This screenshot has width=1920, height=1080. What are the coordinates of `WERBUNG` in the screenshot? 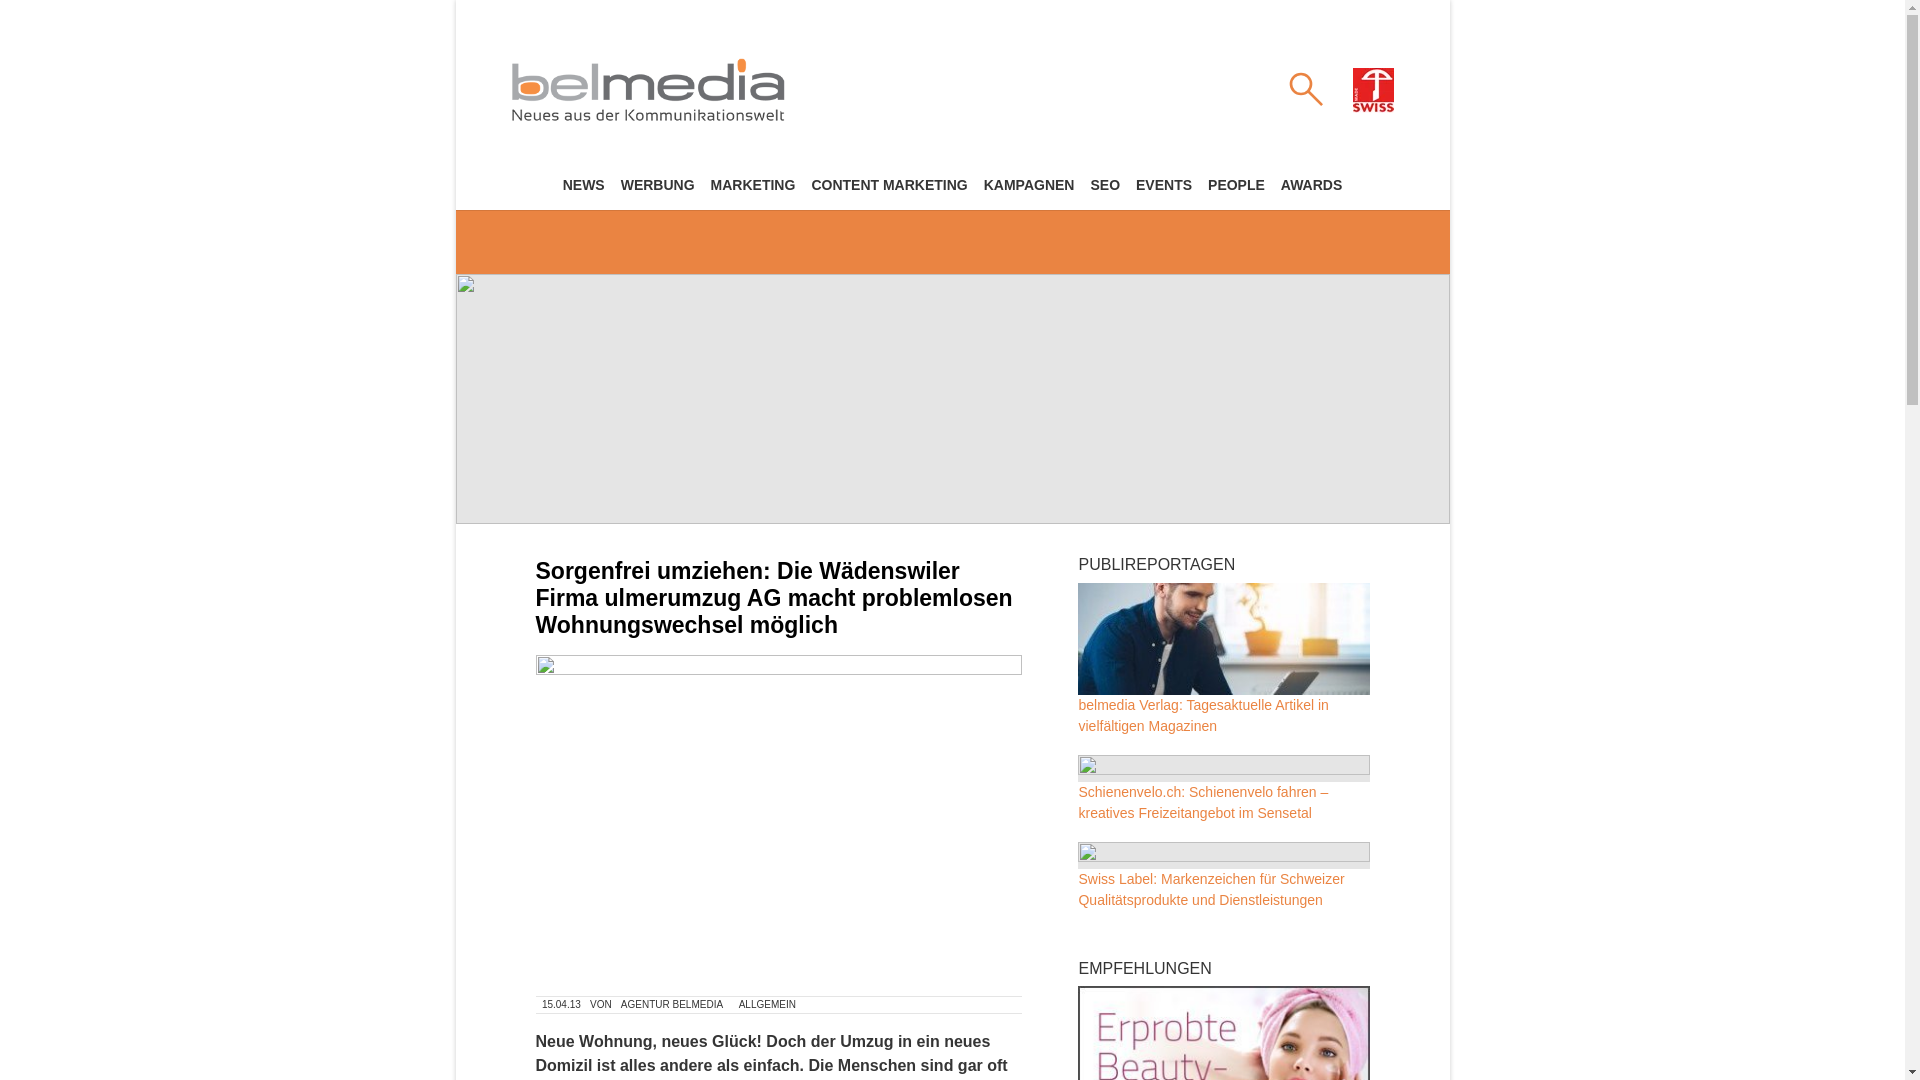 It's located at (658, 185).